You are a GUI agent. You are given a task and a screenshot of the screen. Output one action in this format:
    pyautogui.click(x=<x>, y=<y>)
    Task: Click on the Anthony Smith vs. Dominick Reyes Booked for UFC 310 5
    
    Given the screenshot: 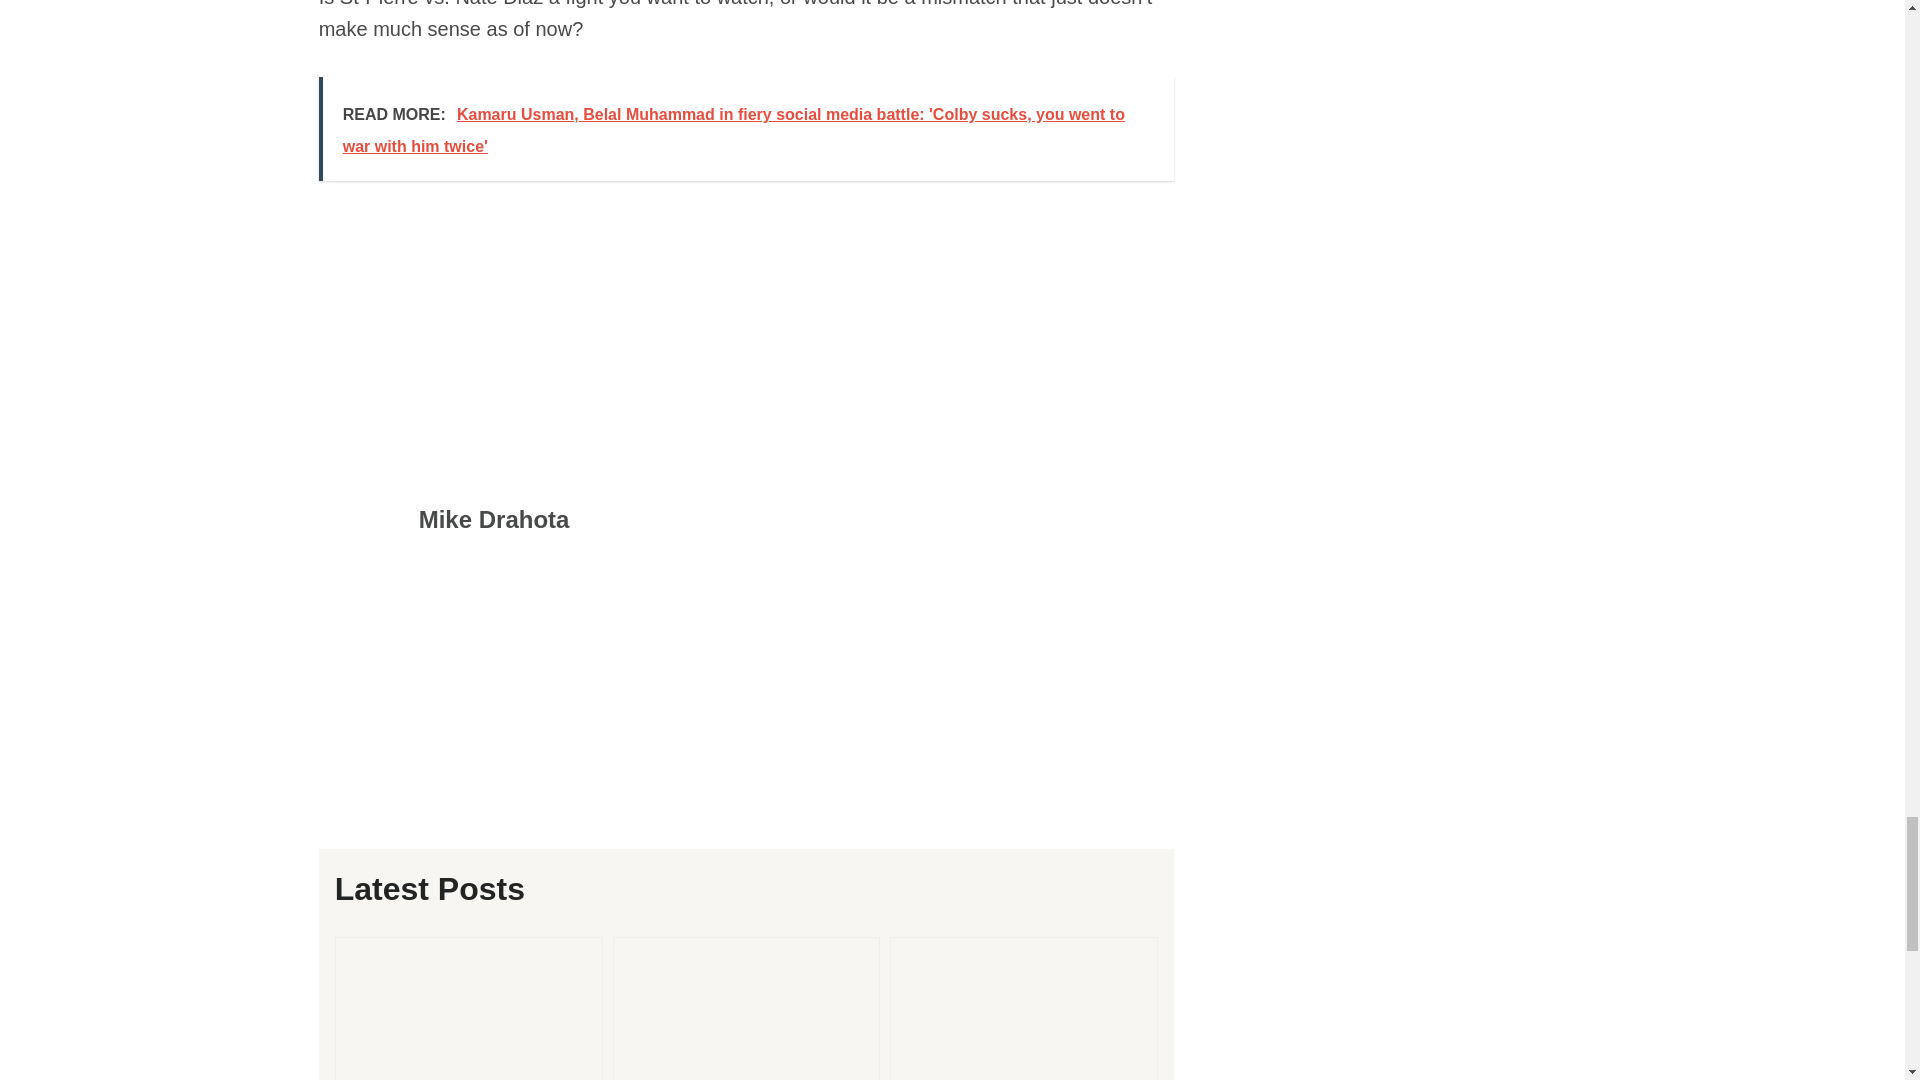 What is the action you would take?
    pyautogui.click(x=1024, y=1009)
    